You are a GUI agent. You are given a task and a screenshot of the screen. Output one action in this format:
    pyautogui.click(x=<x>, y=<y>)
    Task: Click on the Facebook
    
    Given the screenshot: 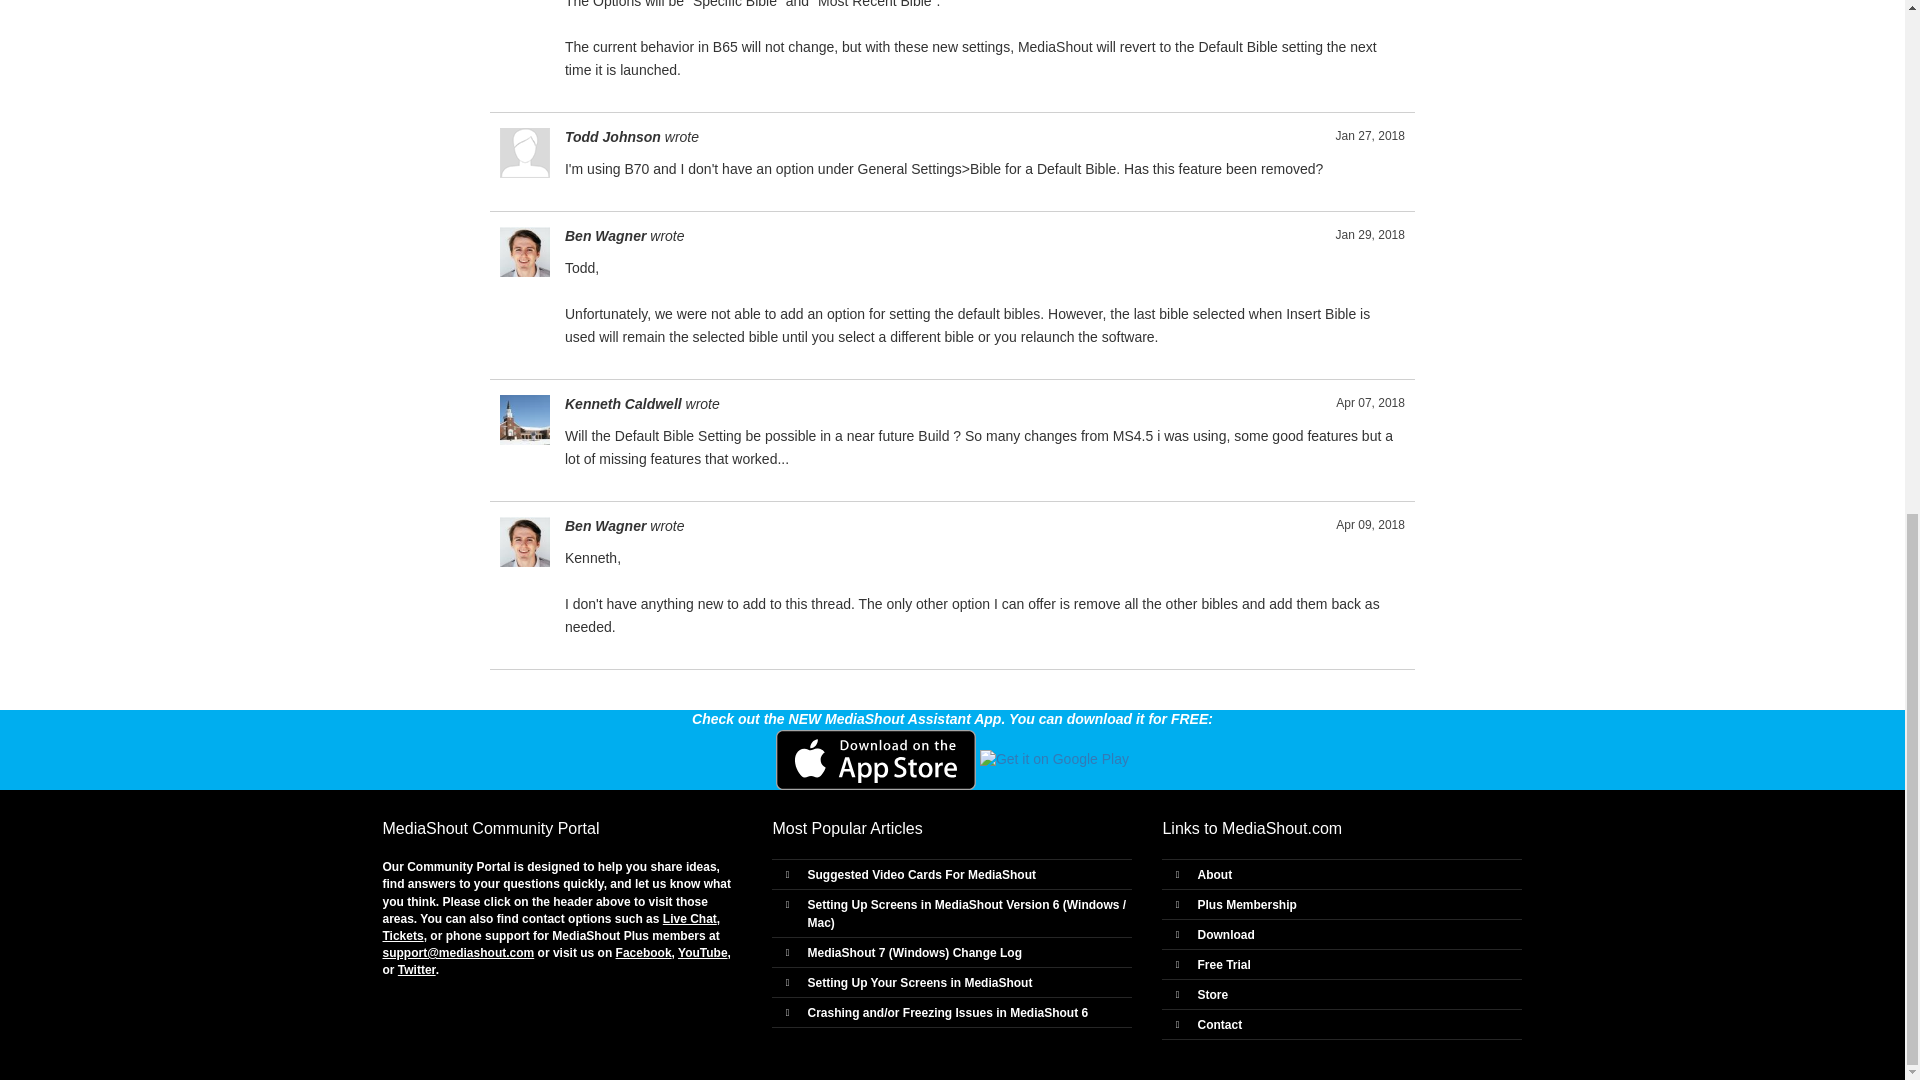 What is the action you would take?
    pyautogui.click(x=644, y=953)
    